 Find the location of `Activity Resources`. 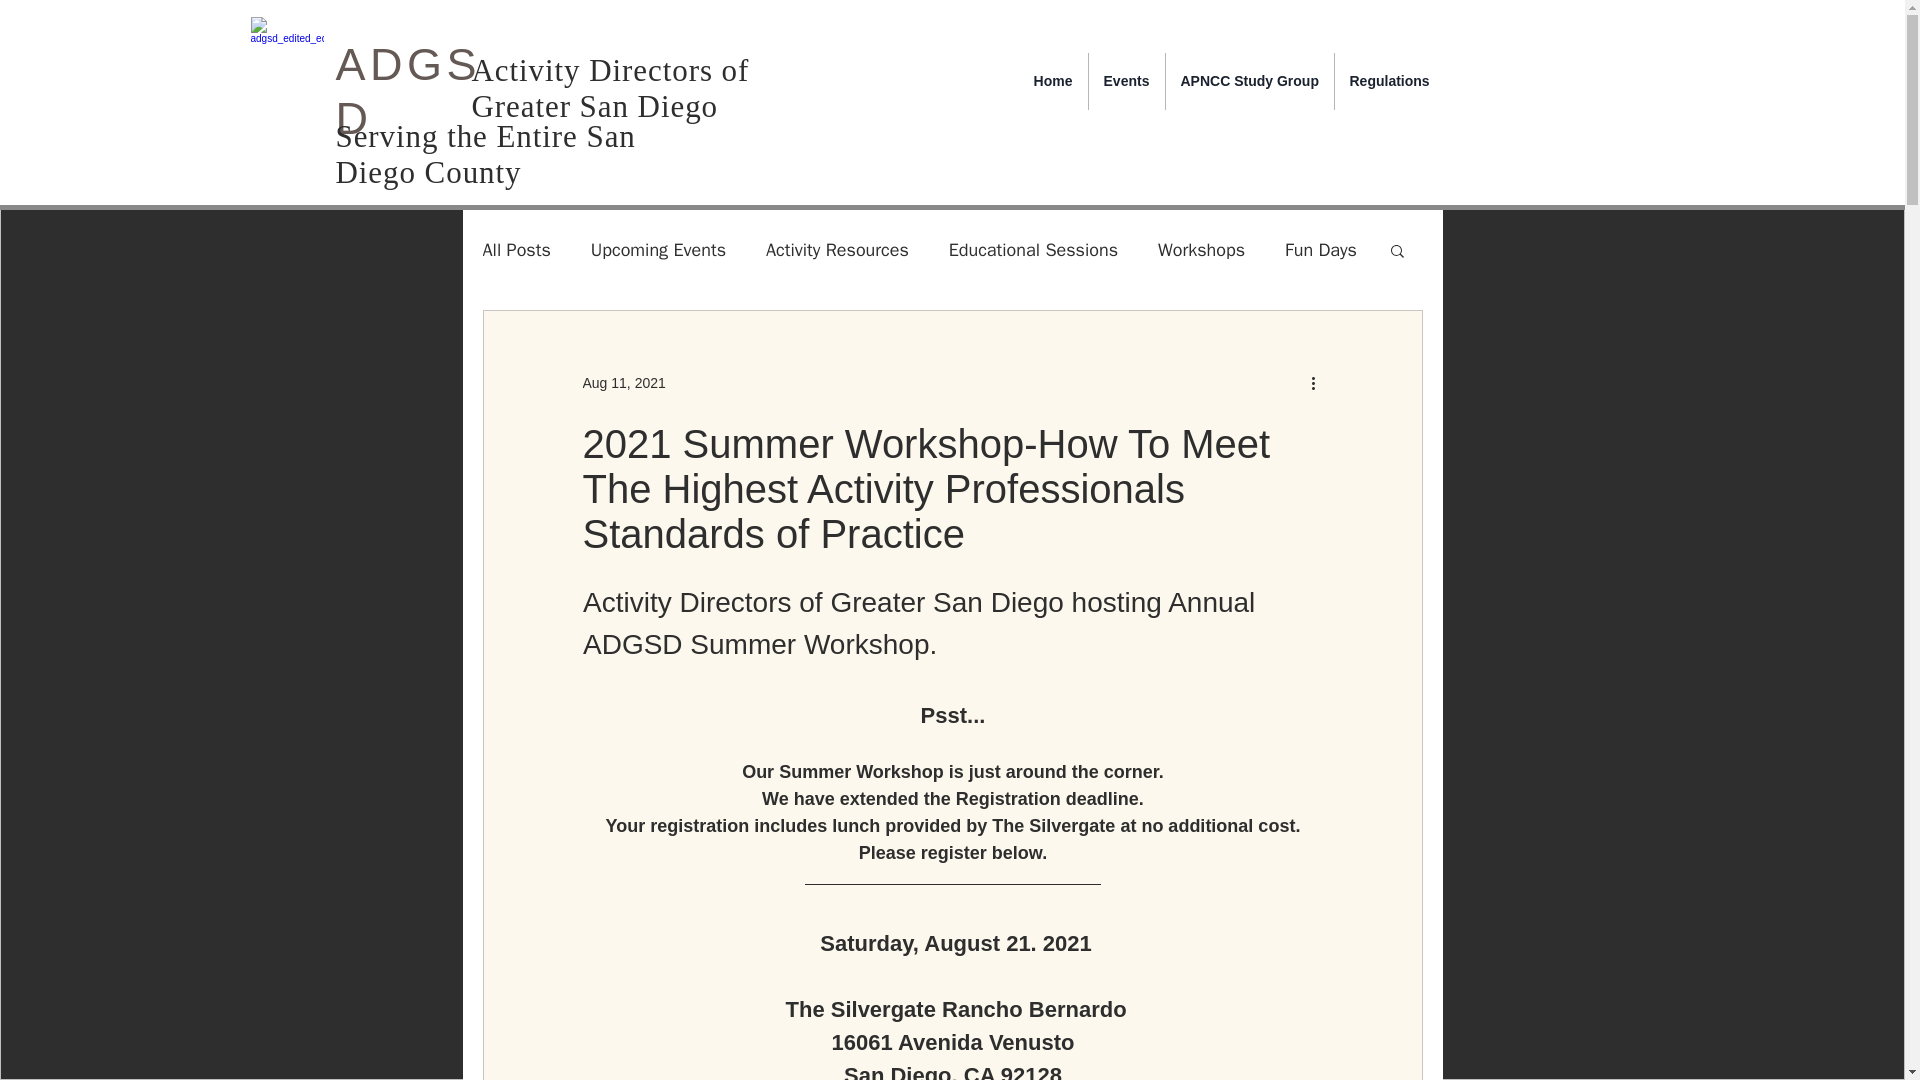

Activity Resources is located at coordinates (837, 250).